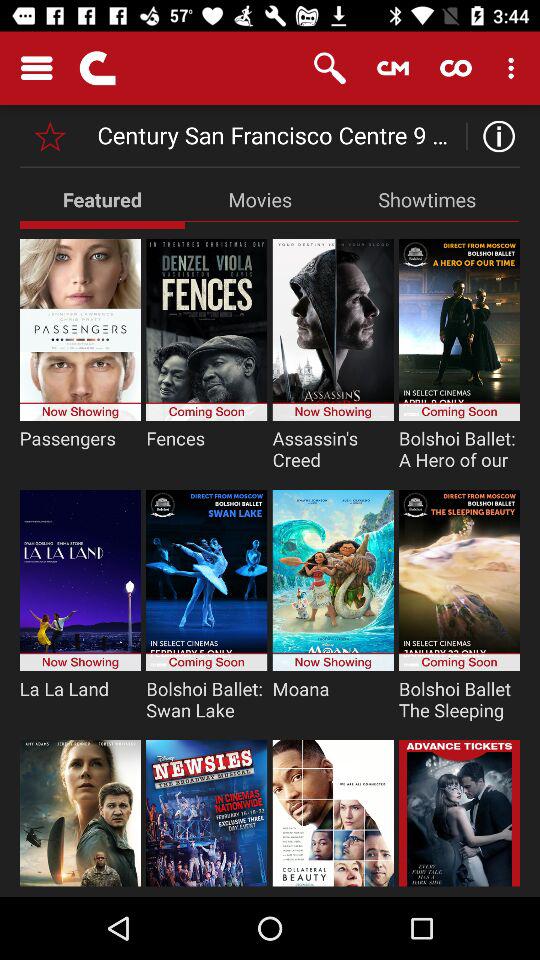 The width and height of the screenshot is (540, 960). I want to click on information option, so click(494, 136).